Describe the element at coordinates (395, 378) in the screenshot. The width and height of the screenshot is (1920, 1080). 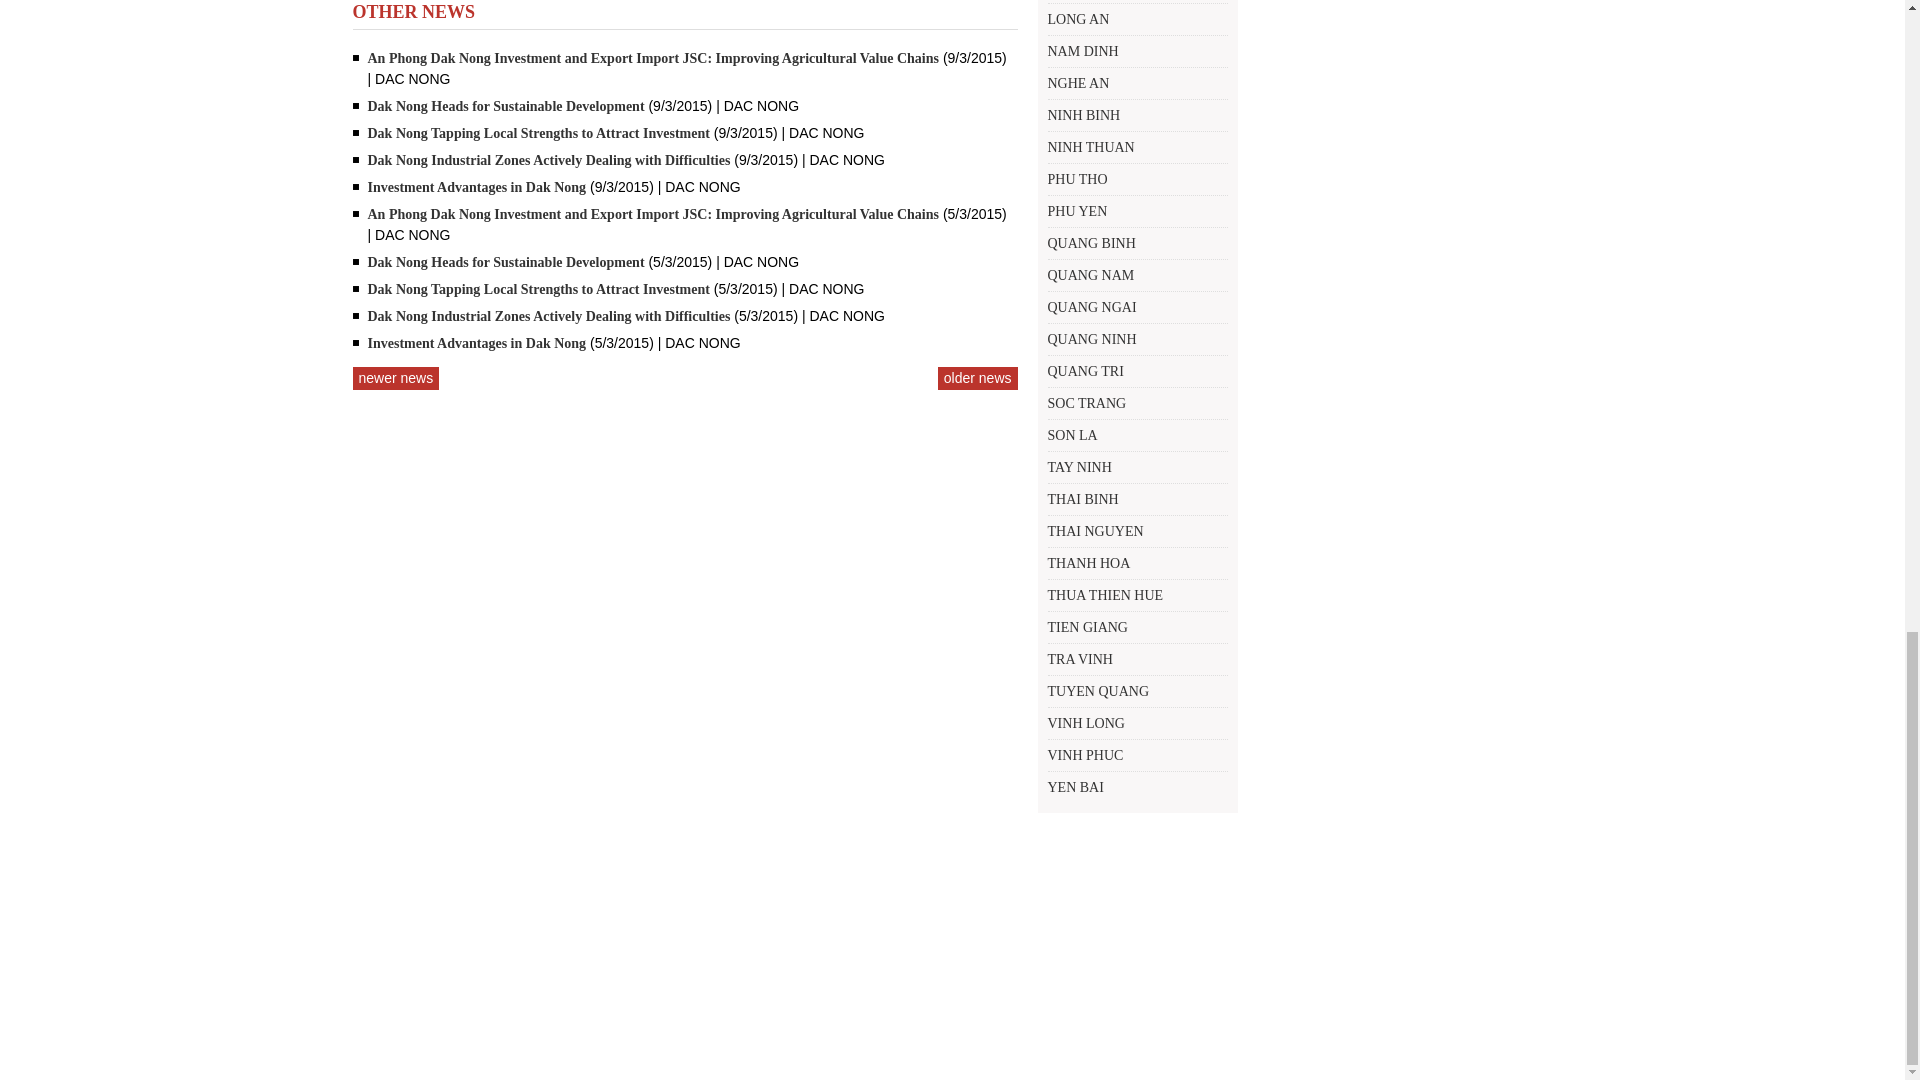
I see `newer news` at that location.